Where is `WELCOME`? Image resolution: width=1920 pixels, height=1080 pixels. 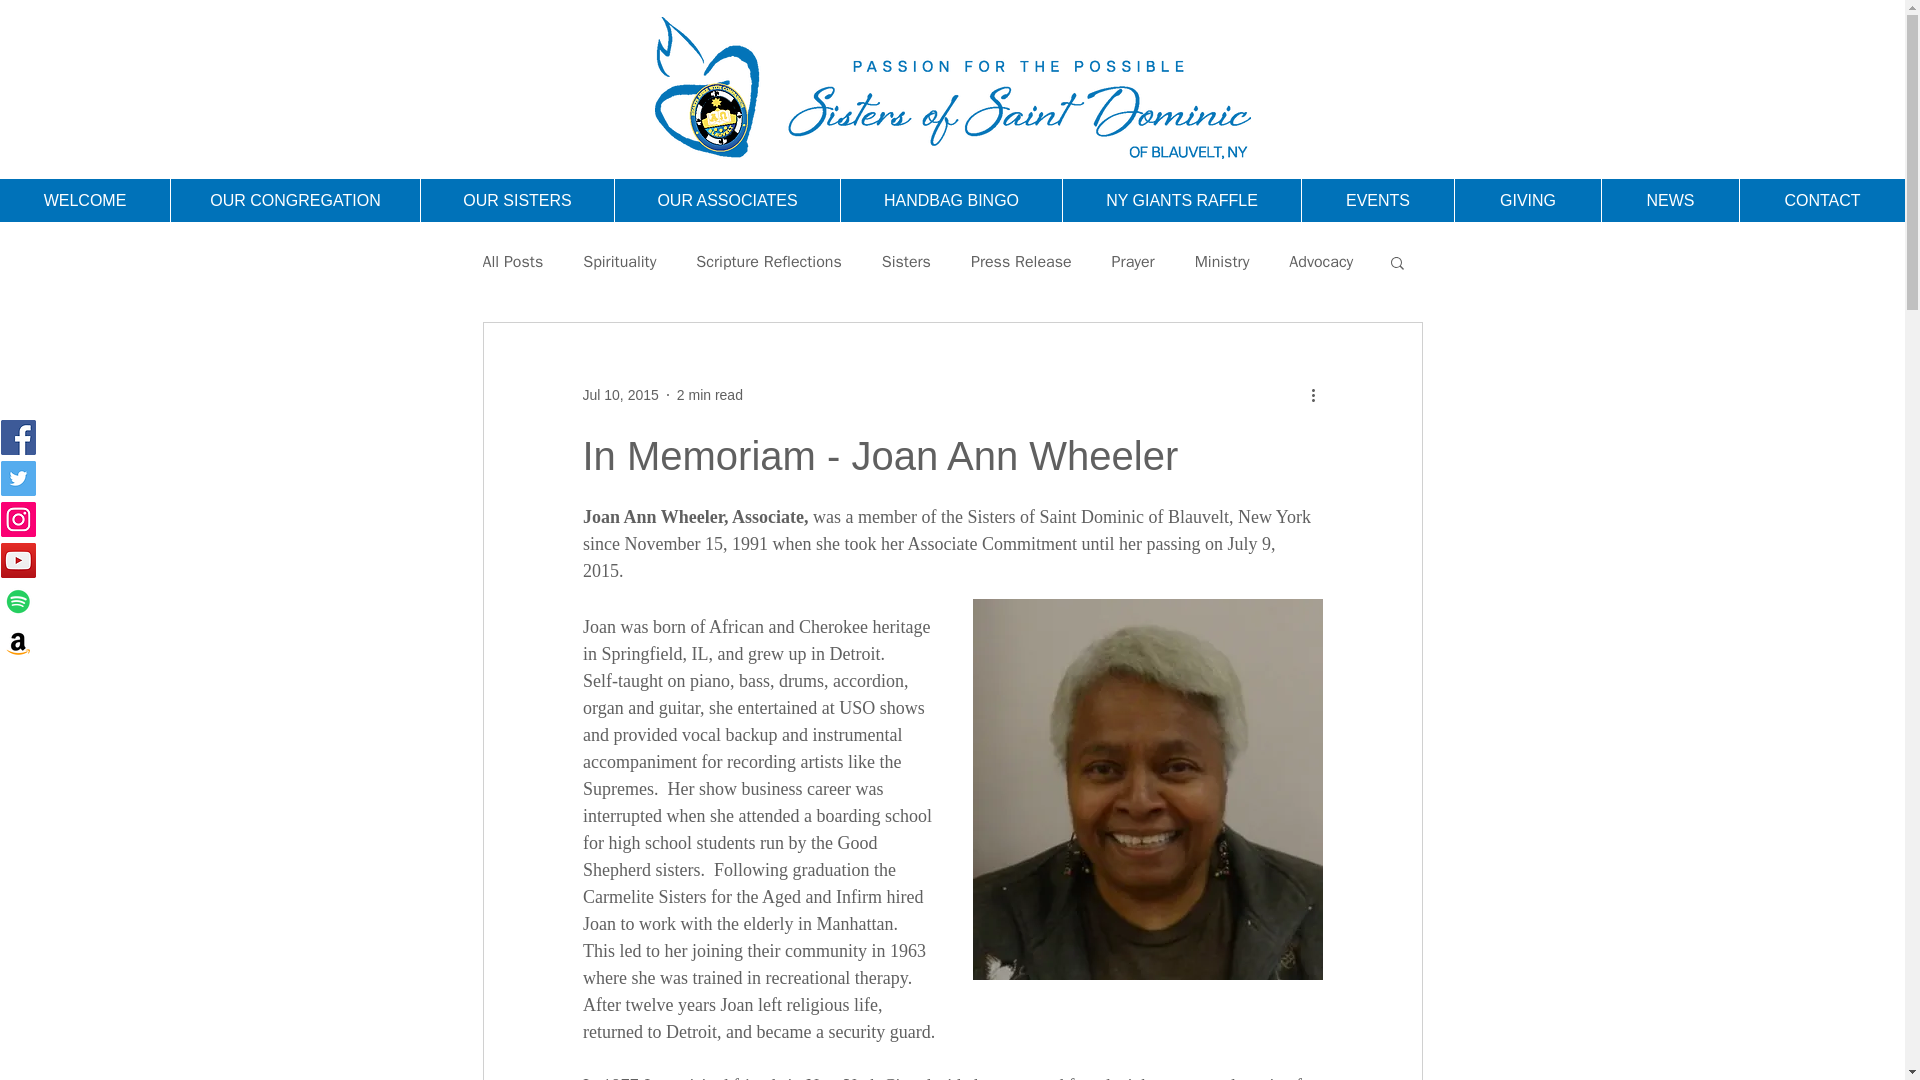 WELCOME is located at coordinates (85, 200).